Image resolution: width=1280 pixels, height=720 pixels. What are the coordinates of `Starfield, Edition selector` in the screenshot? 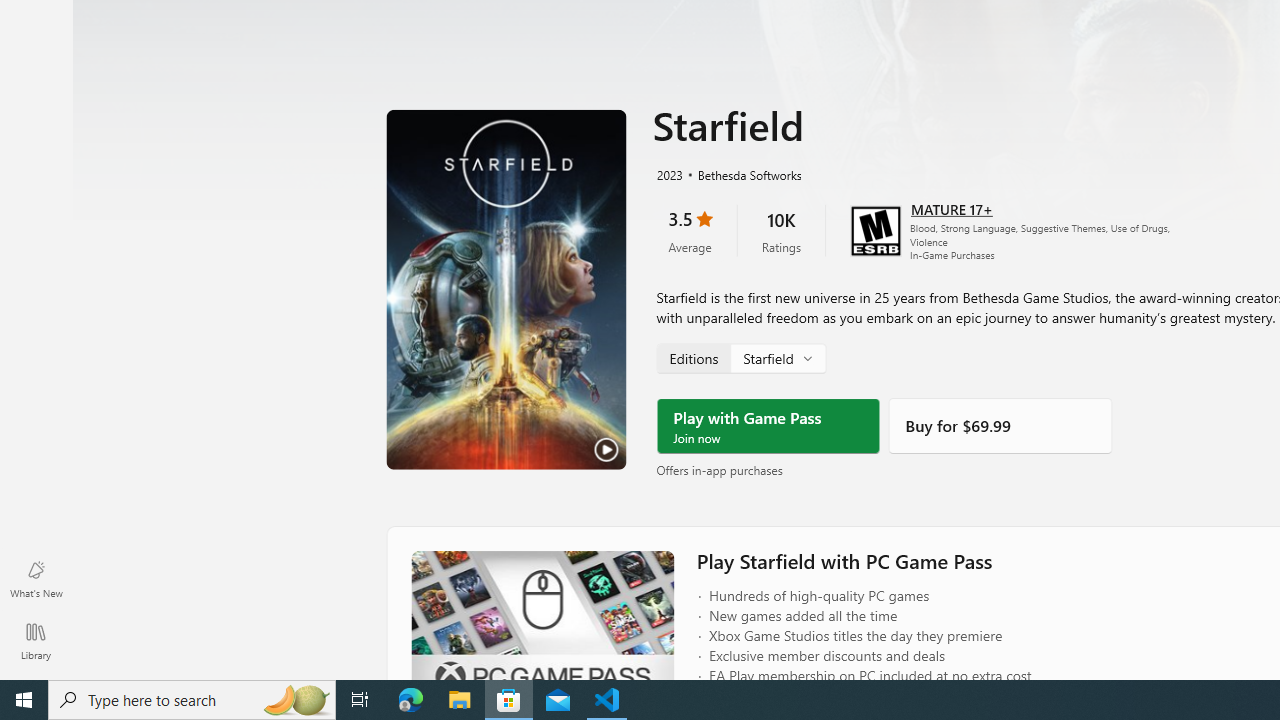 It's located at (740, 357).